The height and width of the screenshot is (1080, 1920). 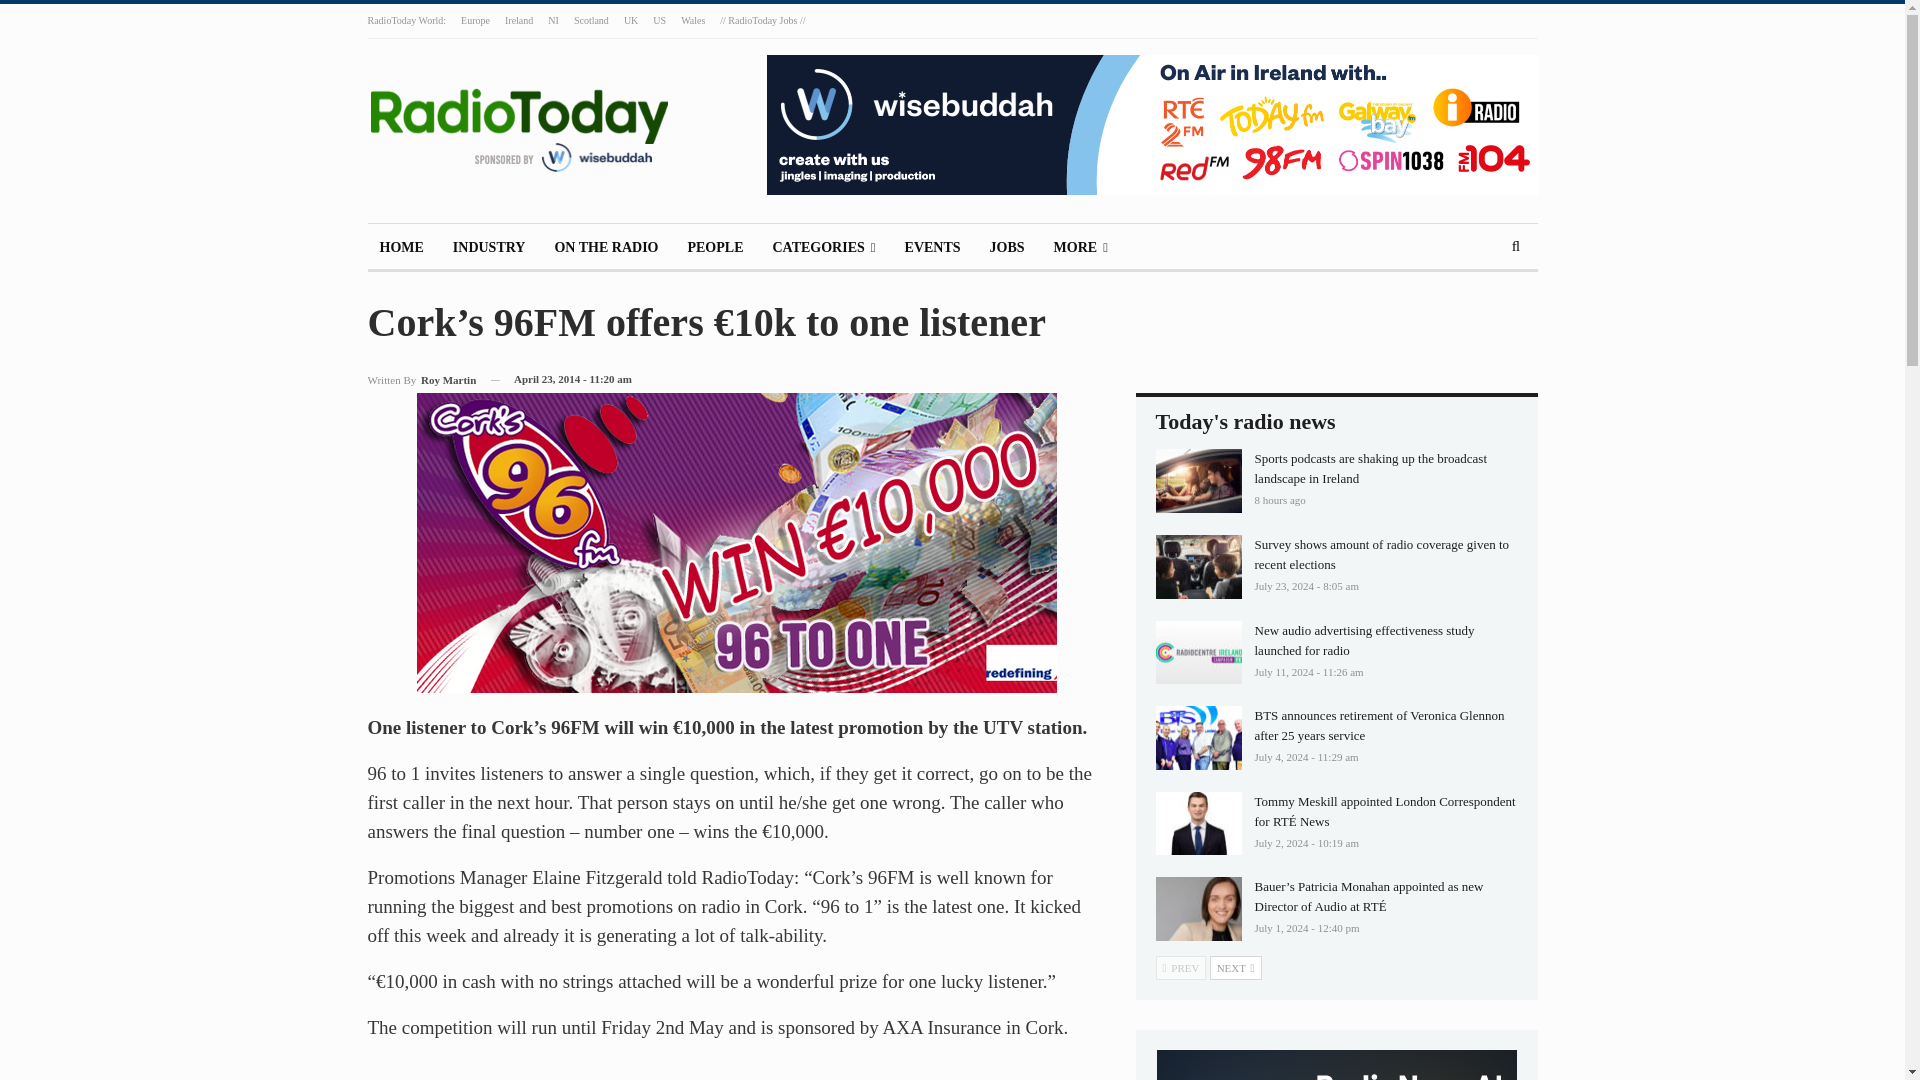 What do you see at coordinates (474, 20) in the screenshot?
I see `Europe` at bounding box center [474, 20].